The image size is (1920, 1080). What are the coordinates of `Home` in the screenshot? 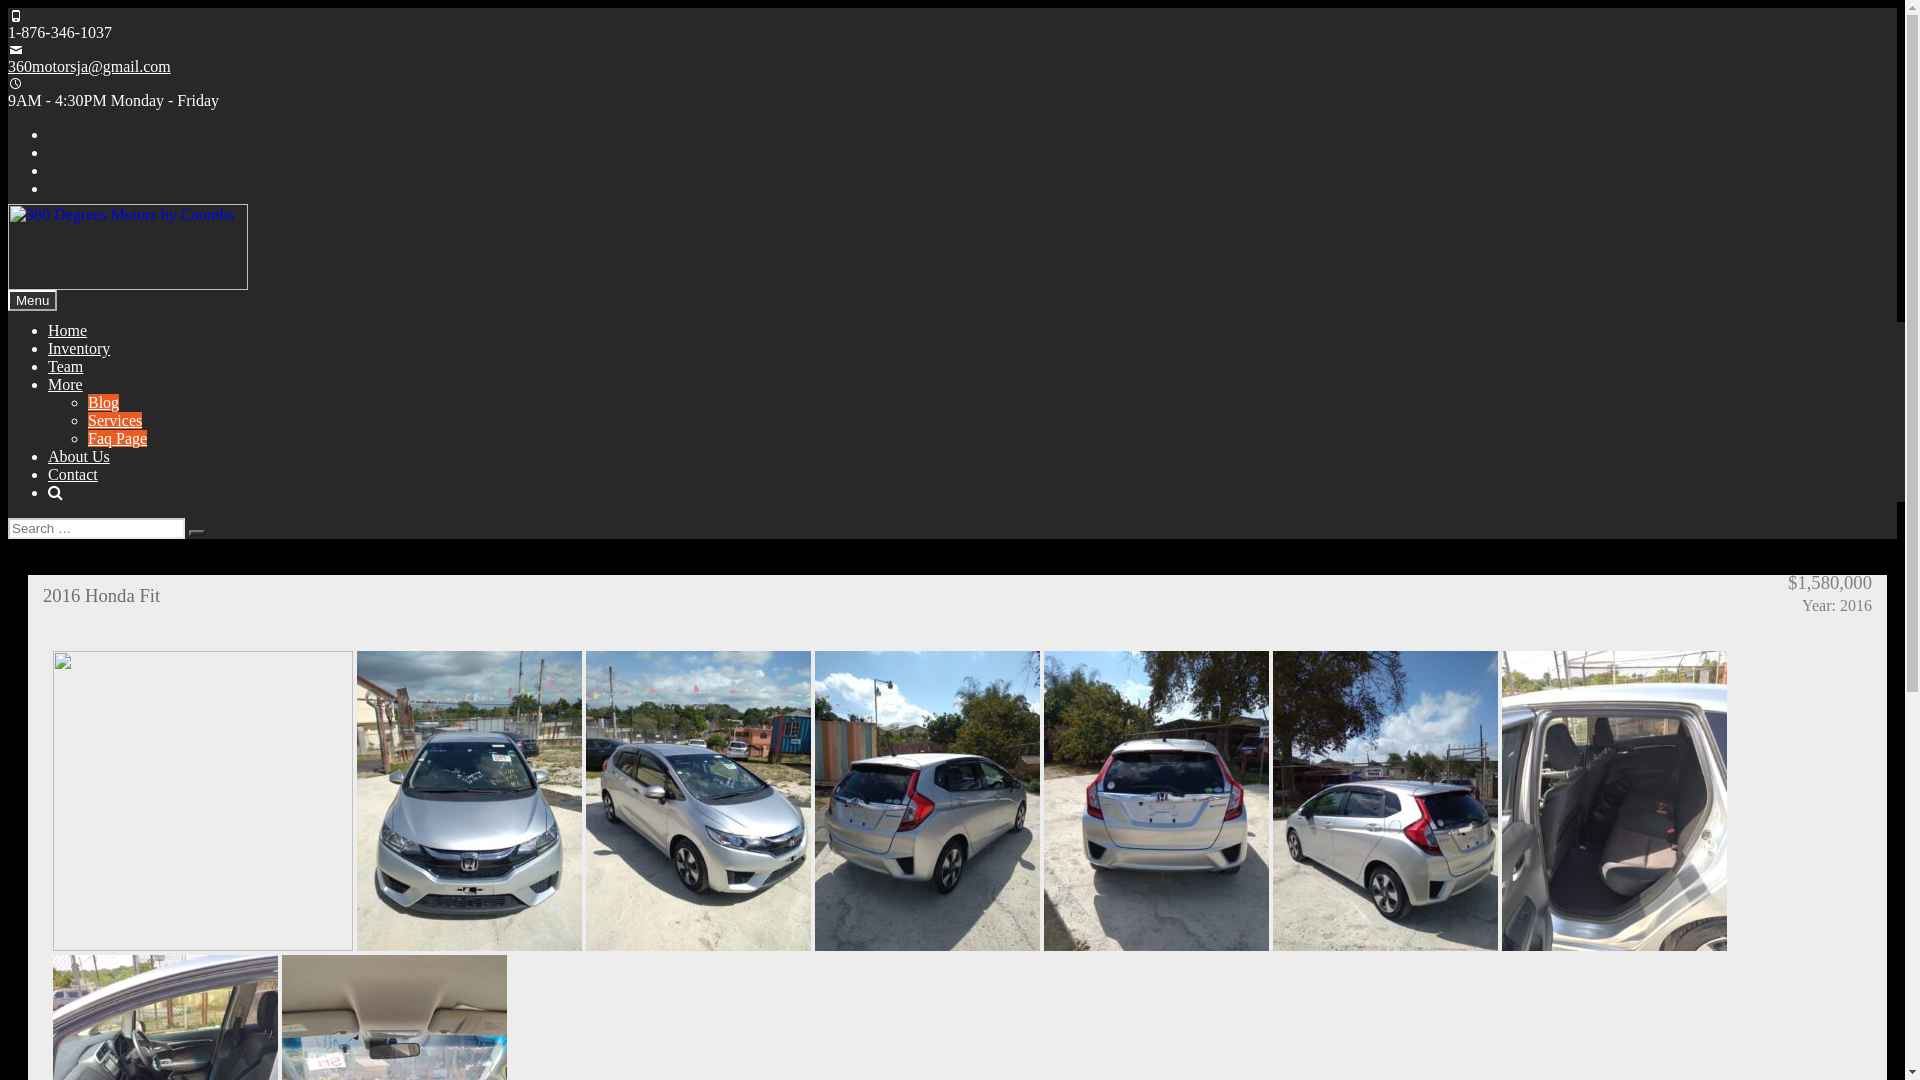 It's located at (68, 330).